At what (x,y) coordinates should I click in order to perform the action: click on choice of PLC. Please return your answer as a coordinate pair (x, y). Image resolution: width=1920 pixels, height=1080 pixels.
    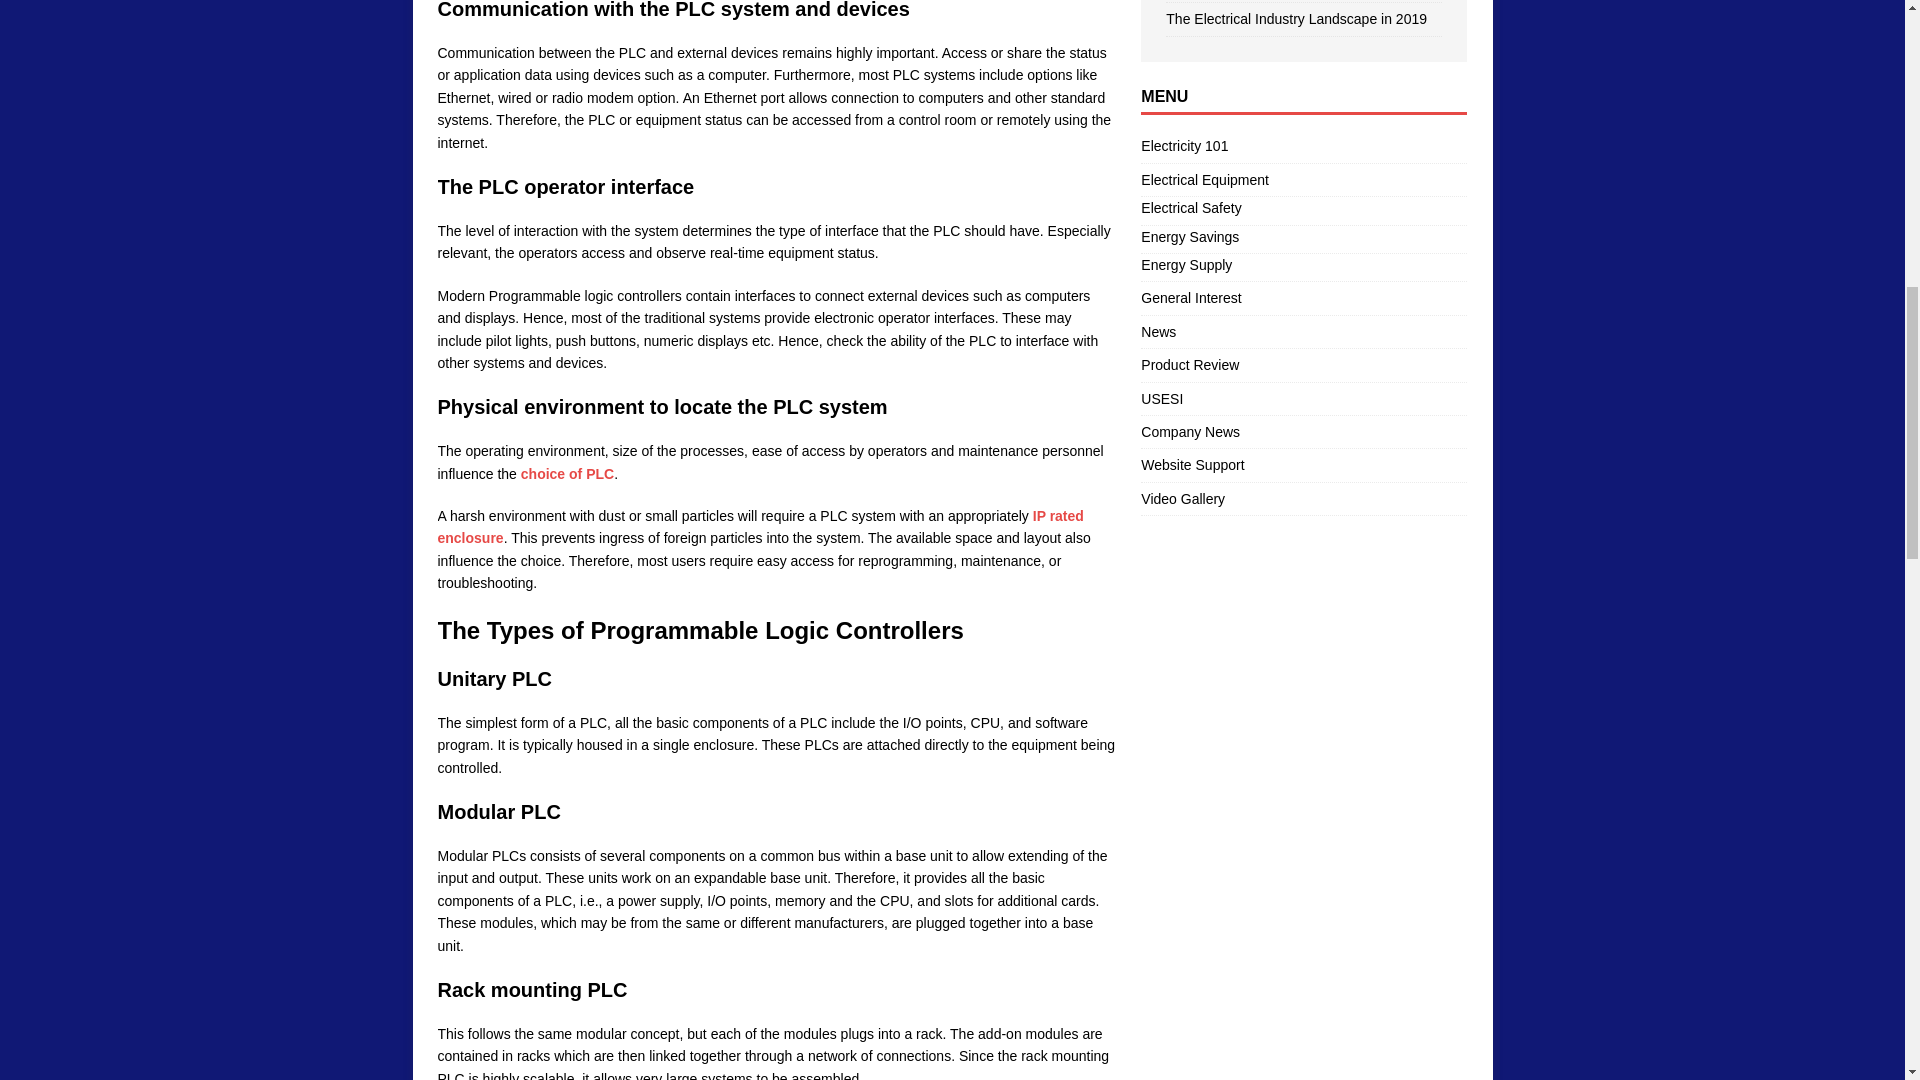
    Looking at the image, I should click on (567, 473).